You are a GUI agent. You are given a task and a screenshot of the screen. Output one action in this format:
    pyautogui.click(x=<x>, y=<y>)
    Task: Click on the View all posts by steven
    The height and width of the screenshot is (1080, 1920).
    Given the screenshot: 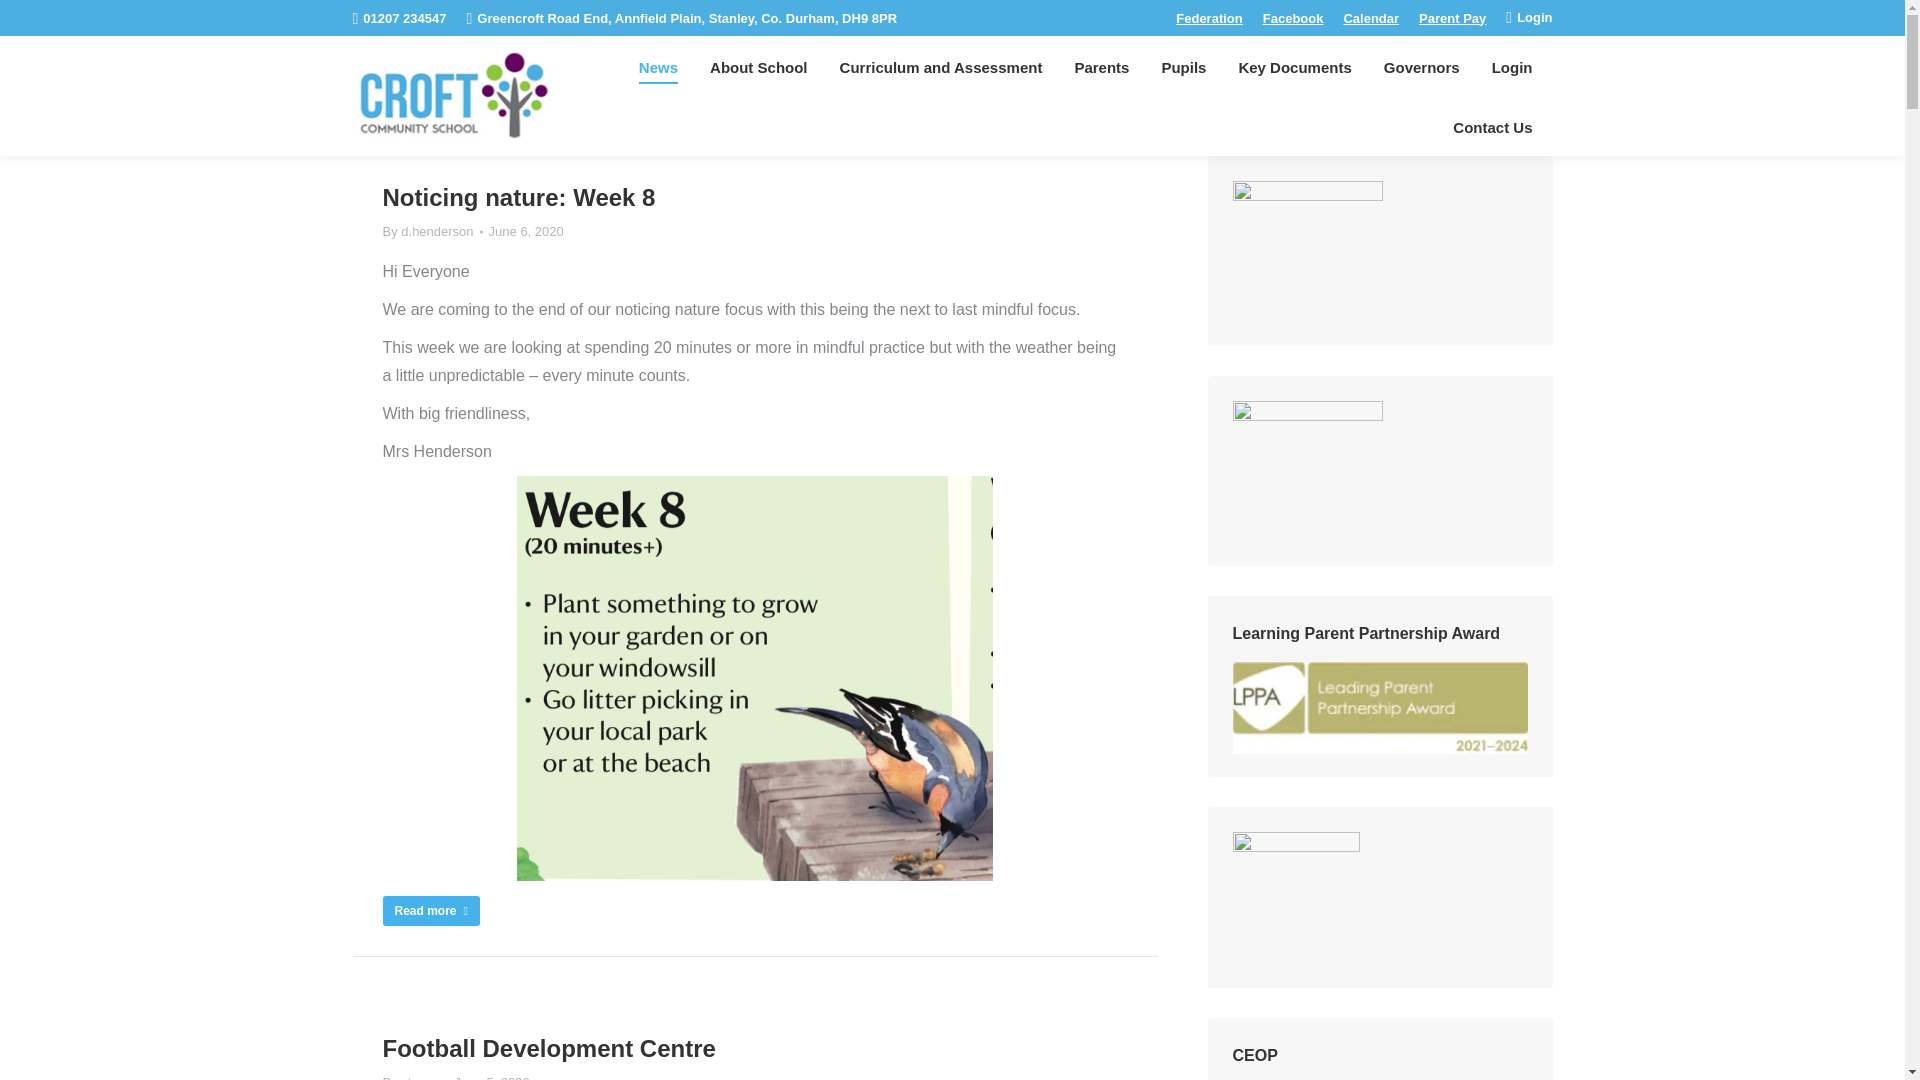 What is the action you would take?
    pyautogui.click(x=414, y=1076)
    